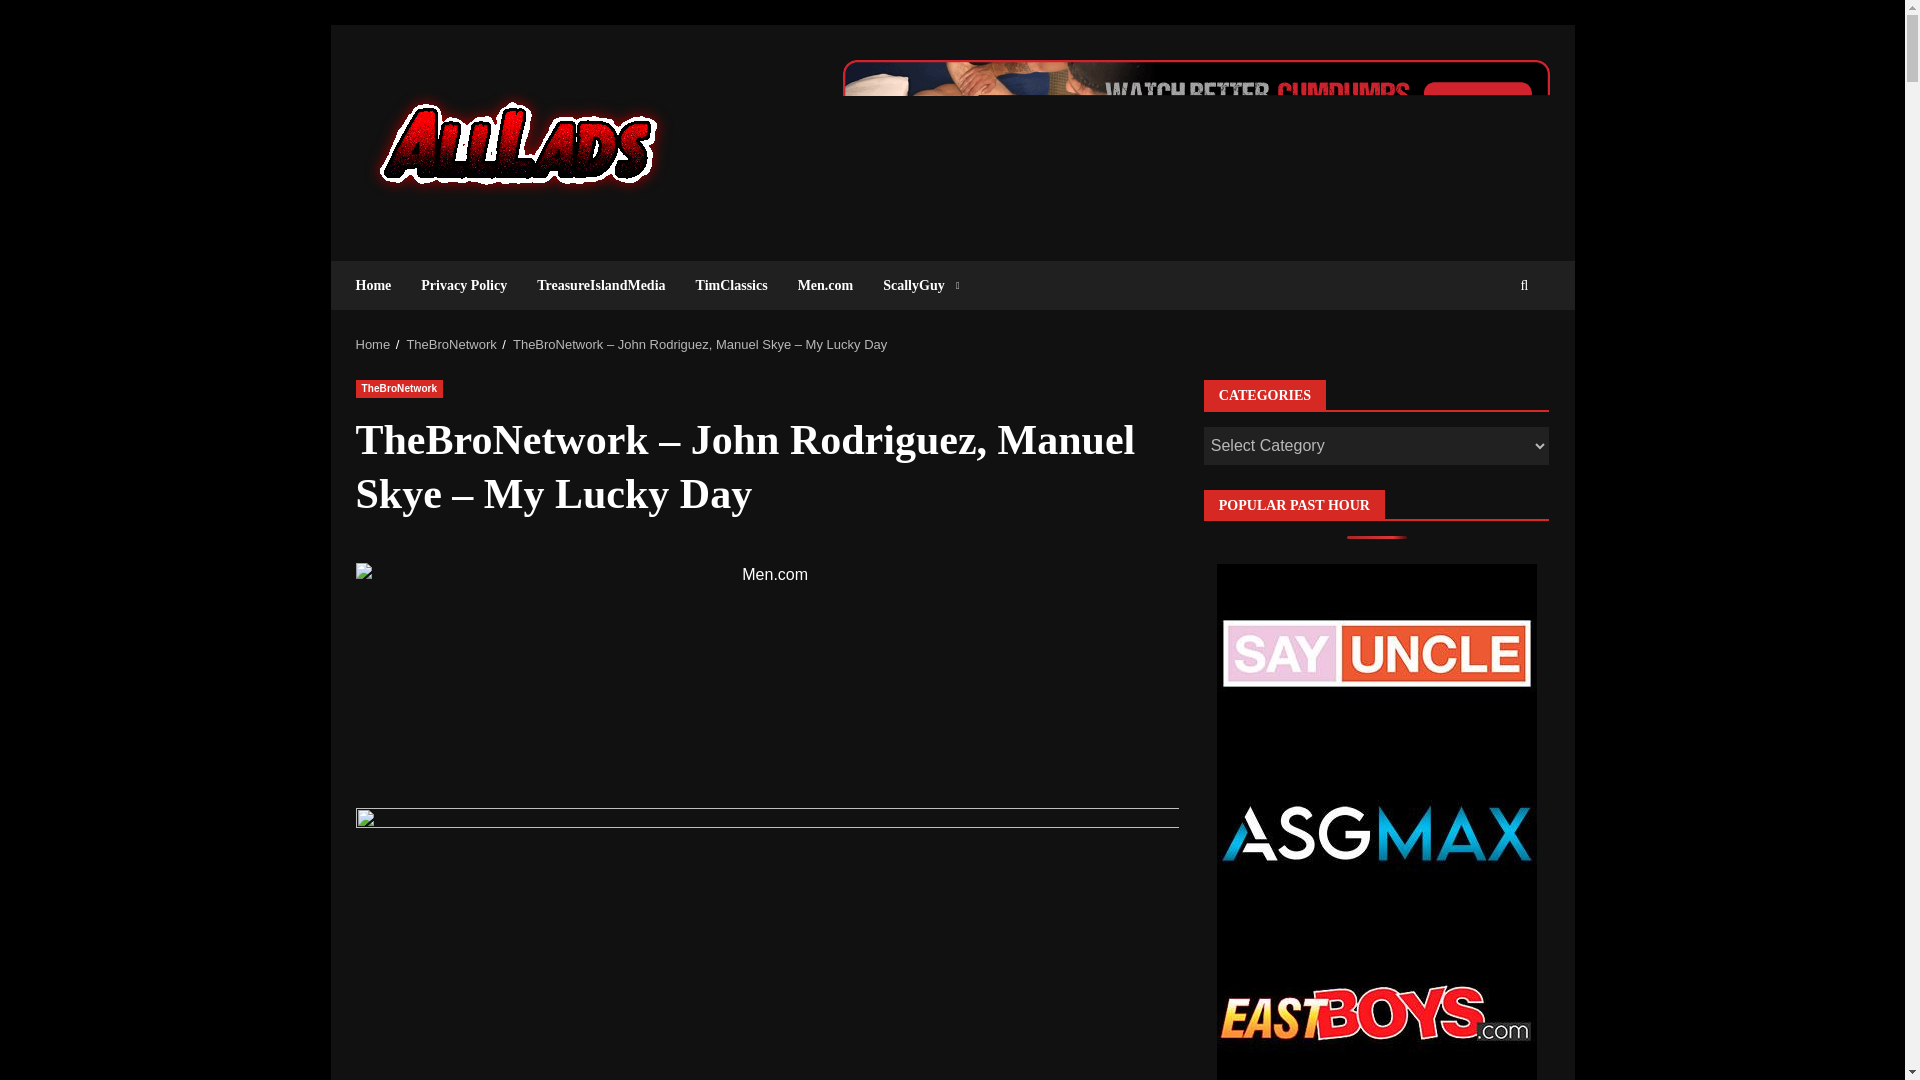 This screenshot has width=1920, height=1080. I want to click on Privacy Policy, so click(464, 285).